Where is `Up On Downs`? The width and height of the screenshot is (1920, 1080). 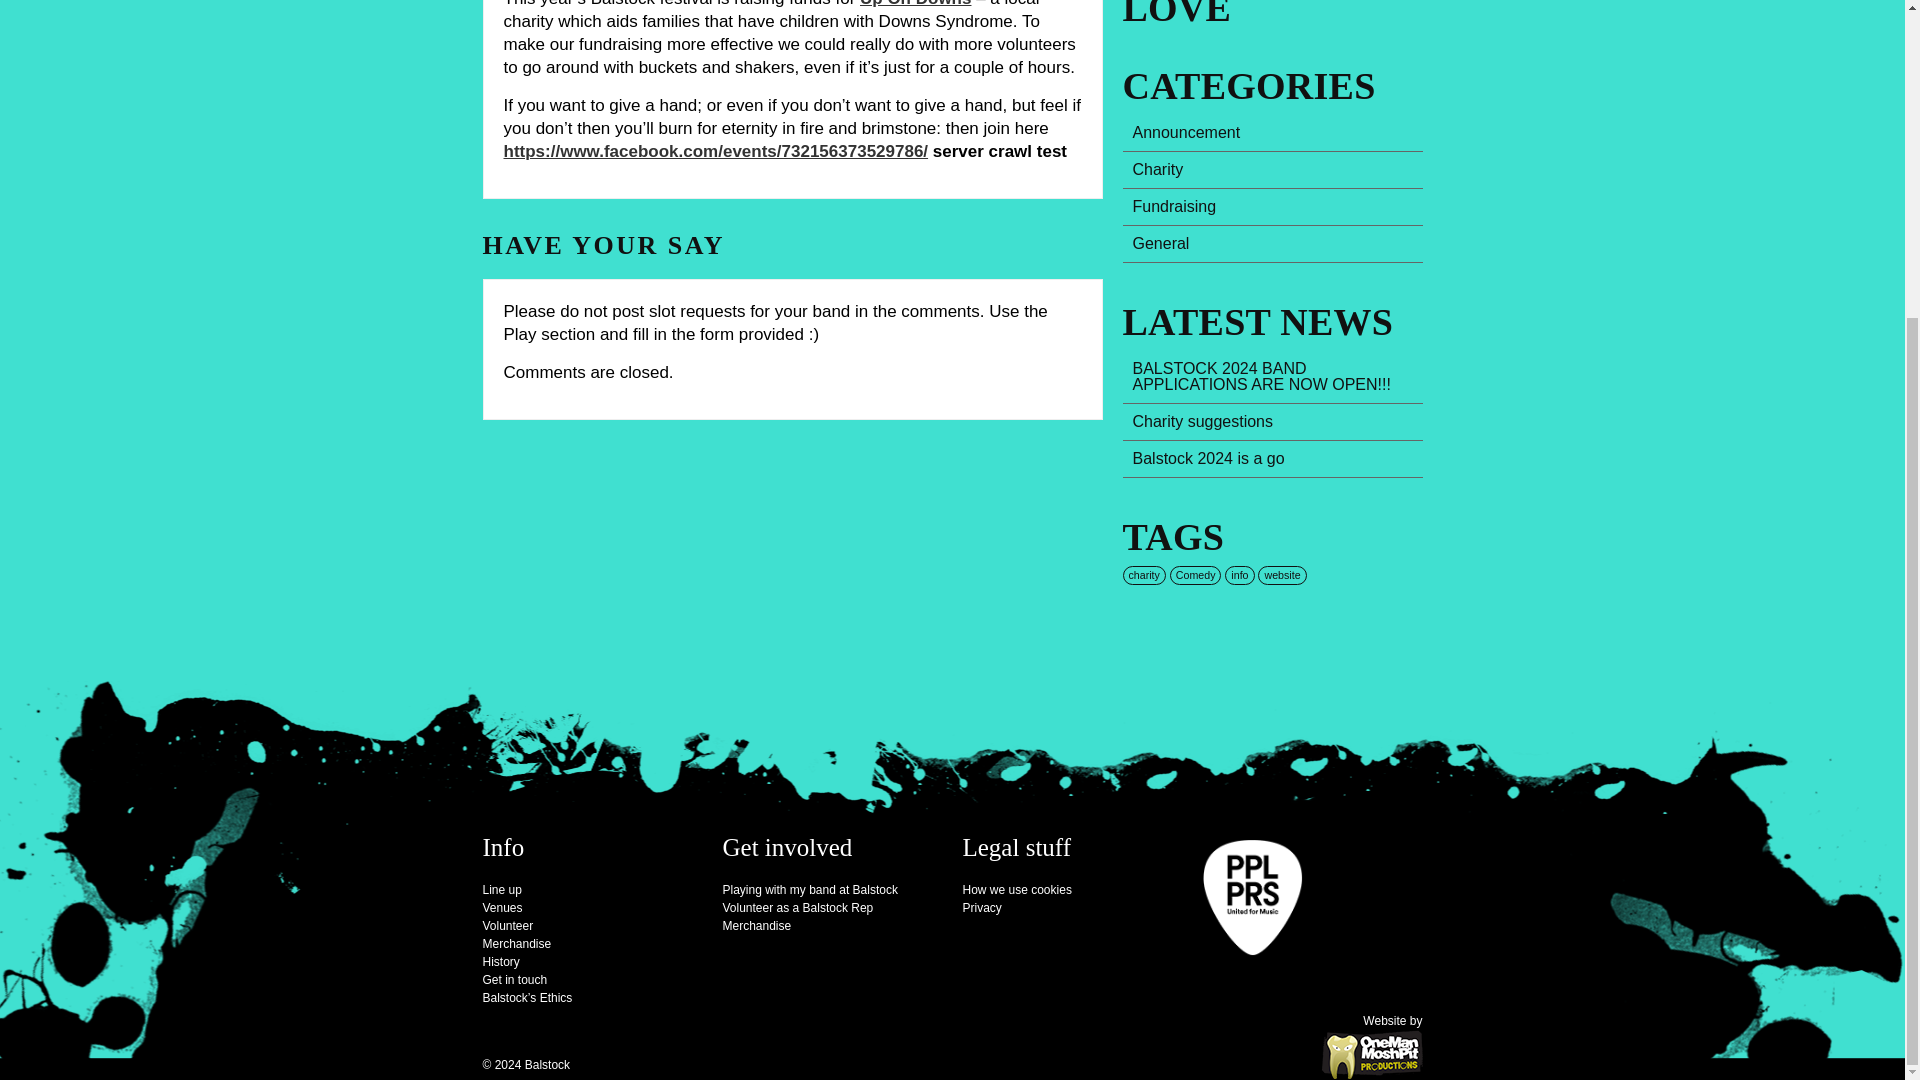
Up On Downs is located at coordinates (916, 4).